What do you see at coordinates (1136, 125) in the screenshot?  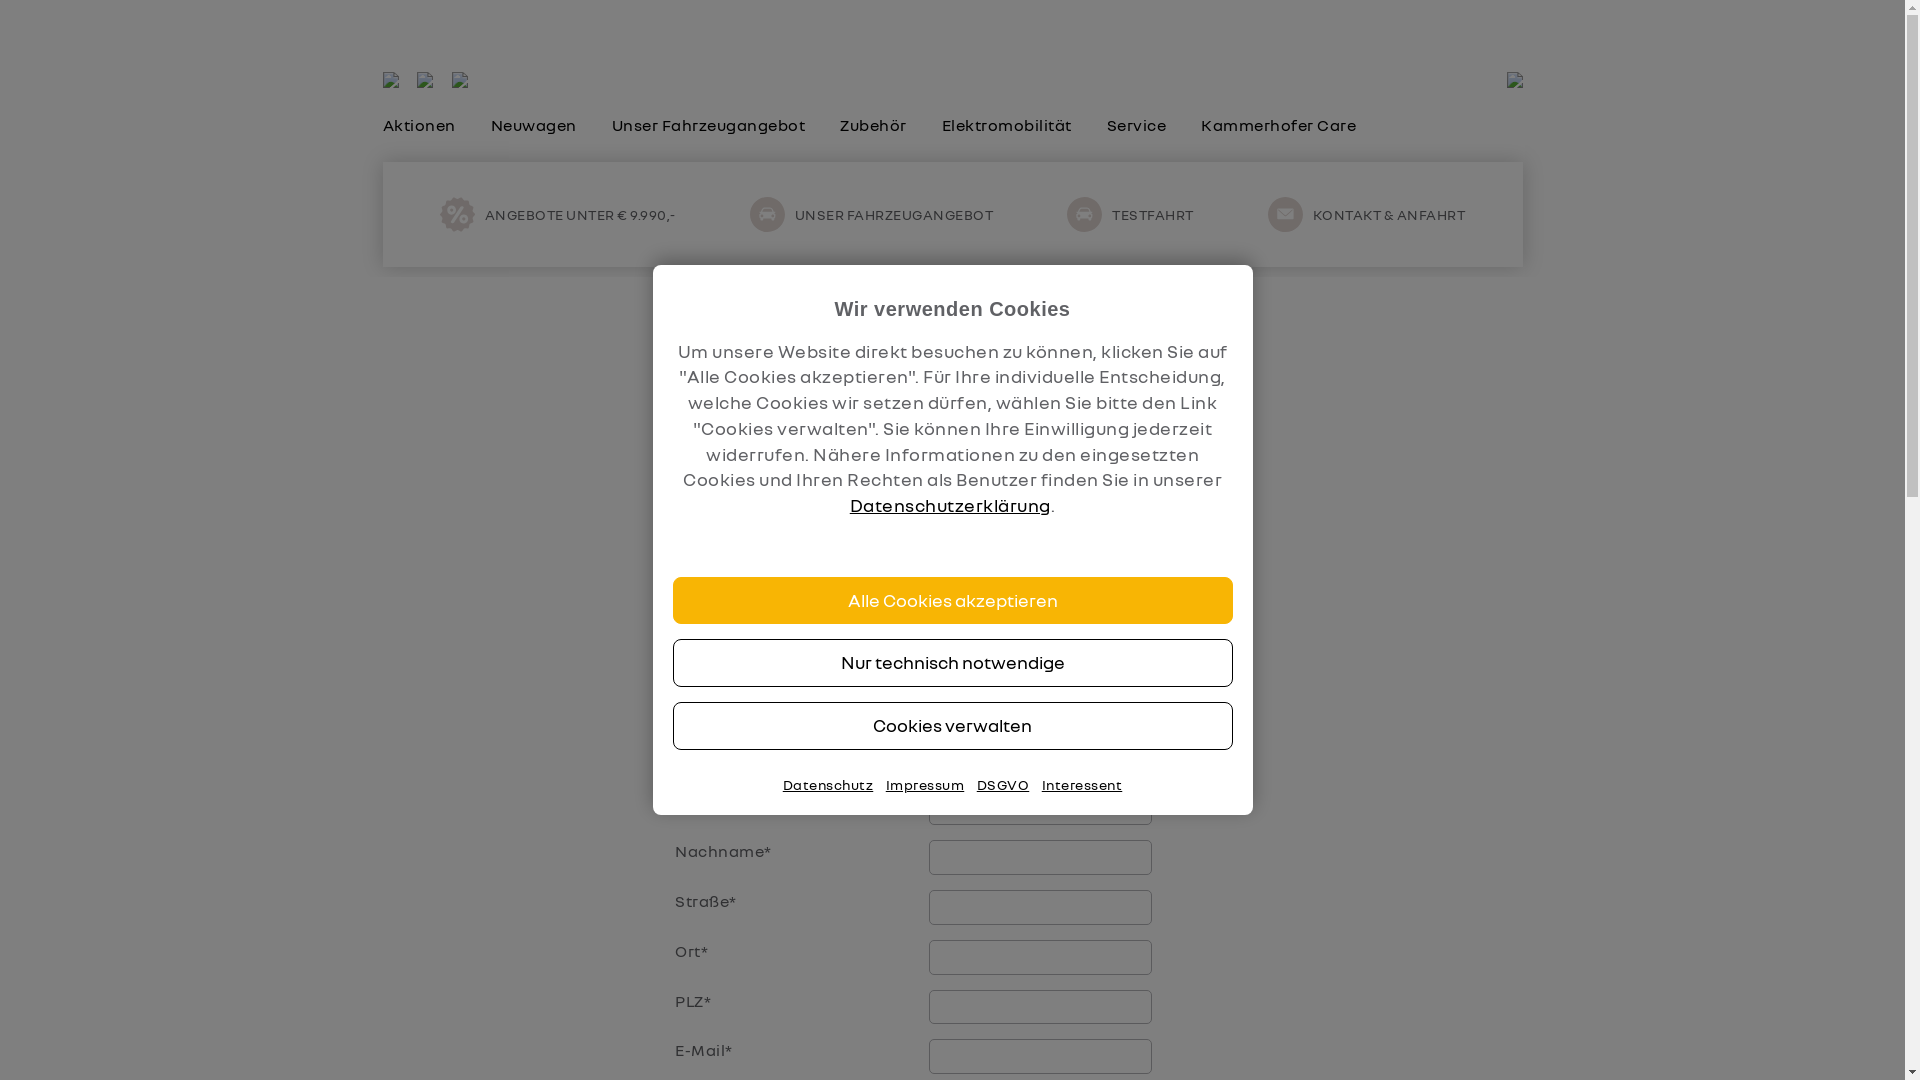 I see `Service` at bounding box center [1136, 125].